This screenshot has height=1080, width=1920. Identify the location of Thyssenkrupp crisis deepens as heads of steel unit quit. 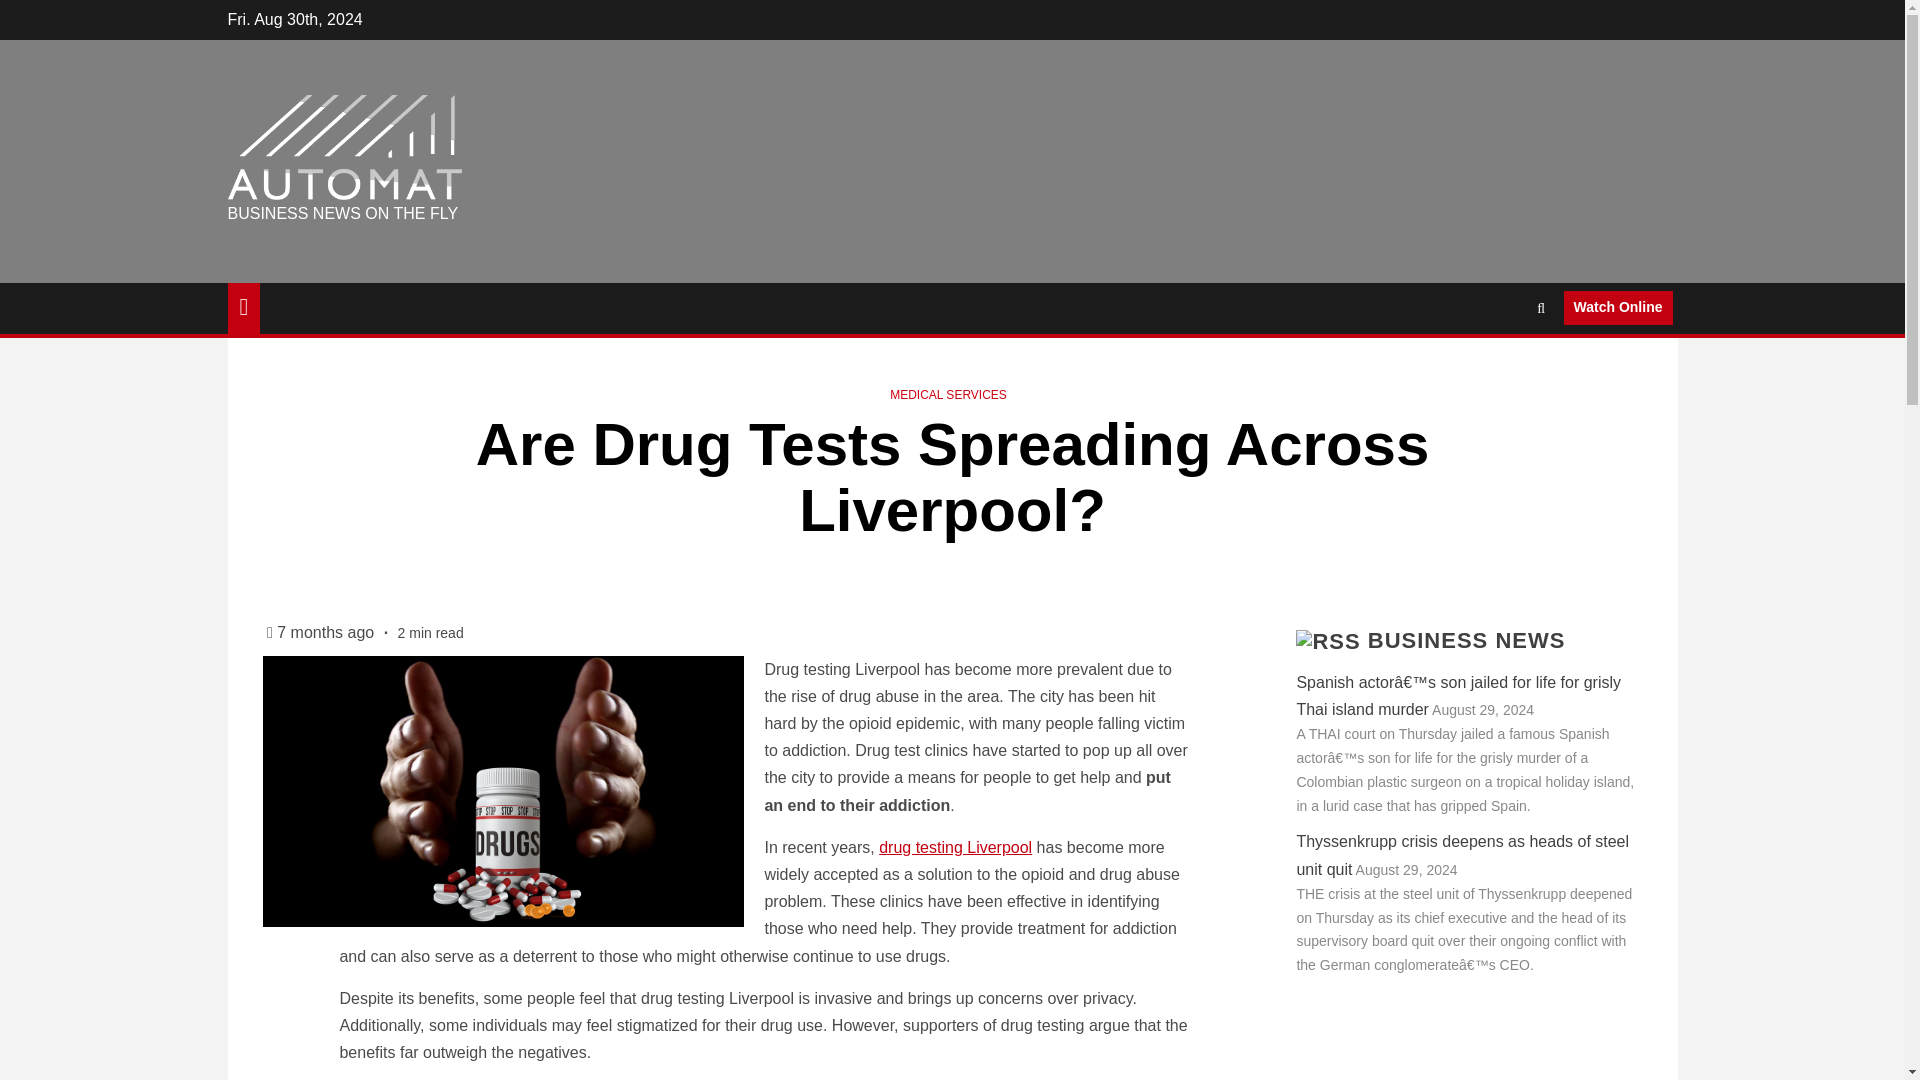
(1462, 854).